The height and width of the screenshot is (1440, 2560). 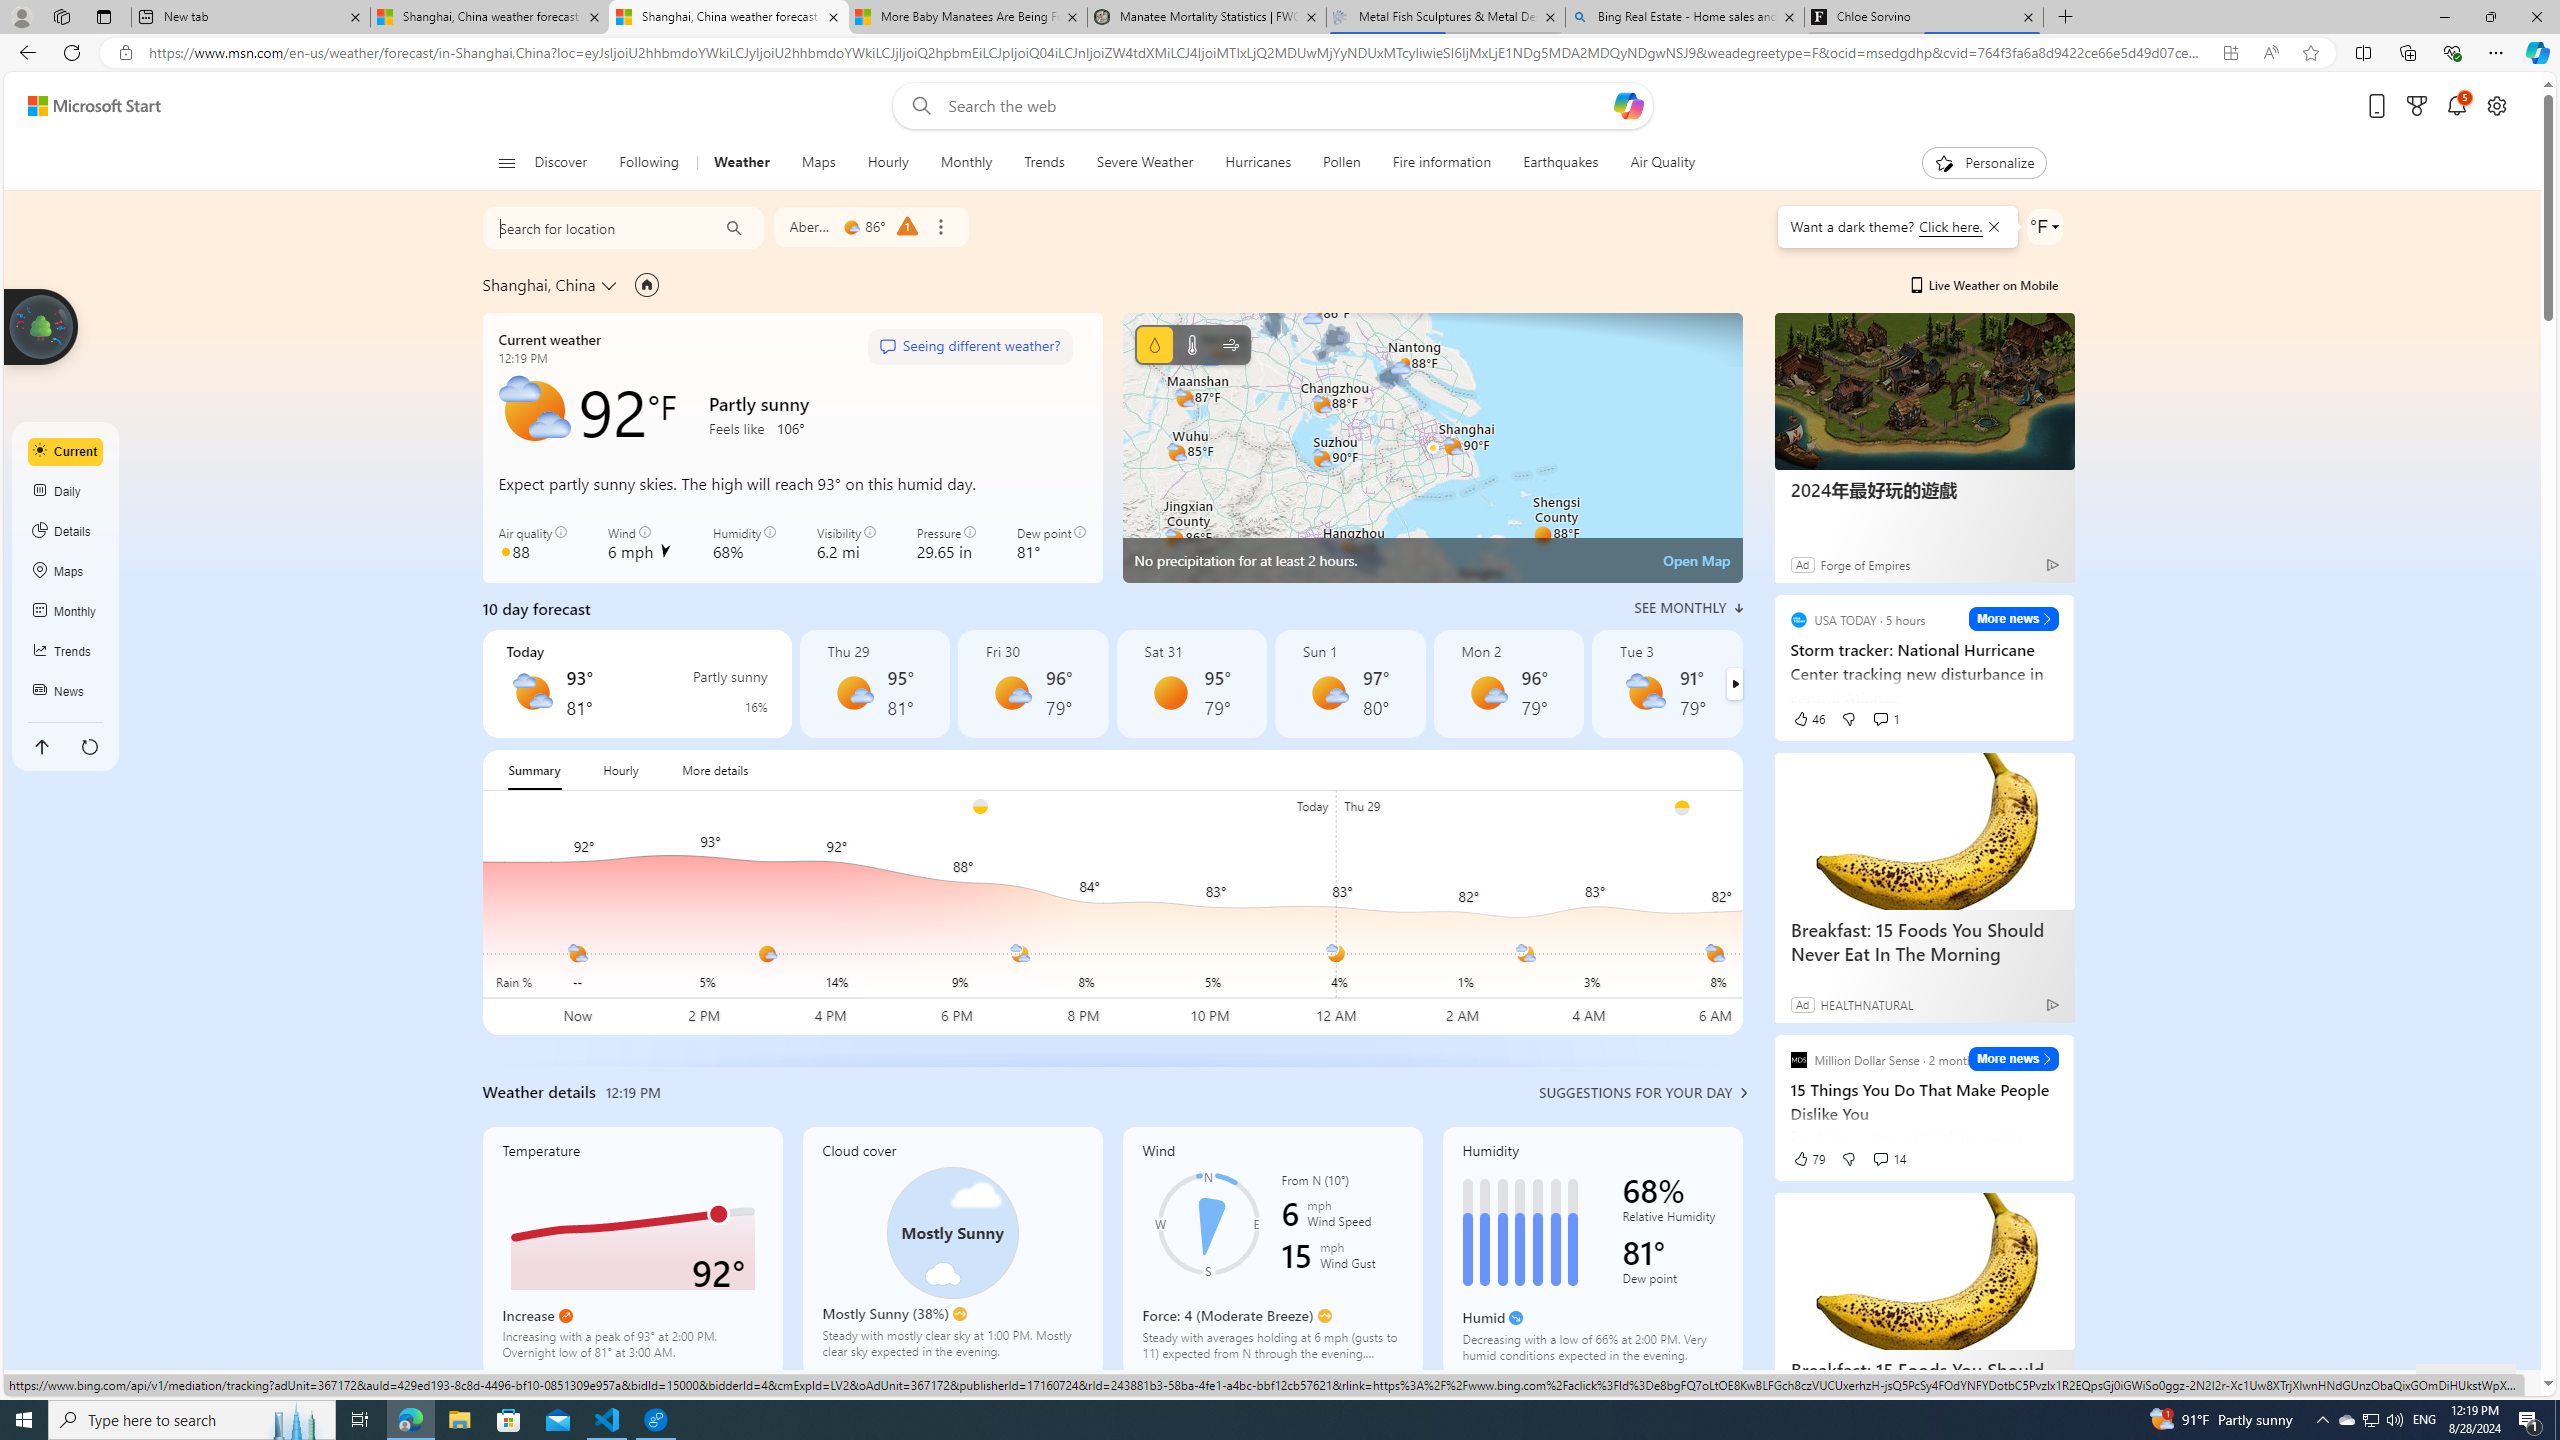 I want to click on View site information, so click(x=124, y=53).